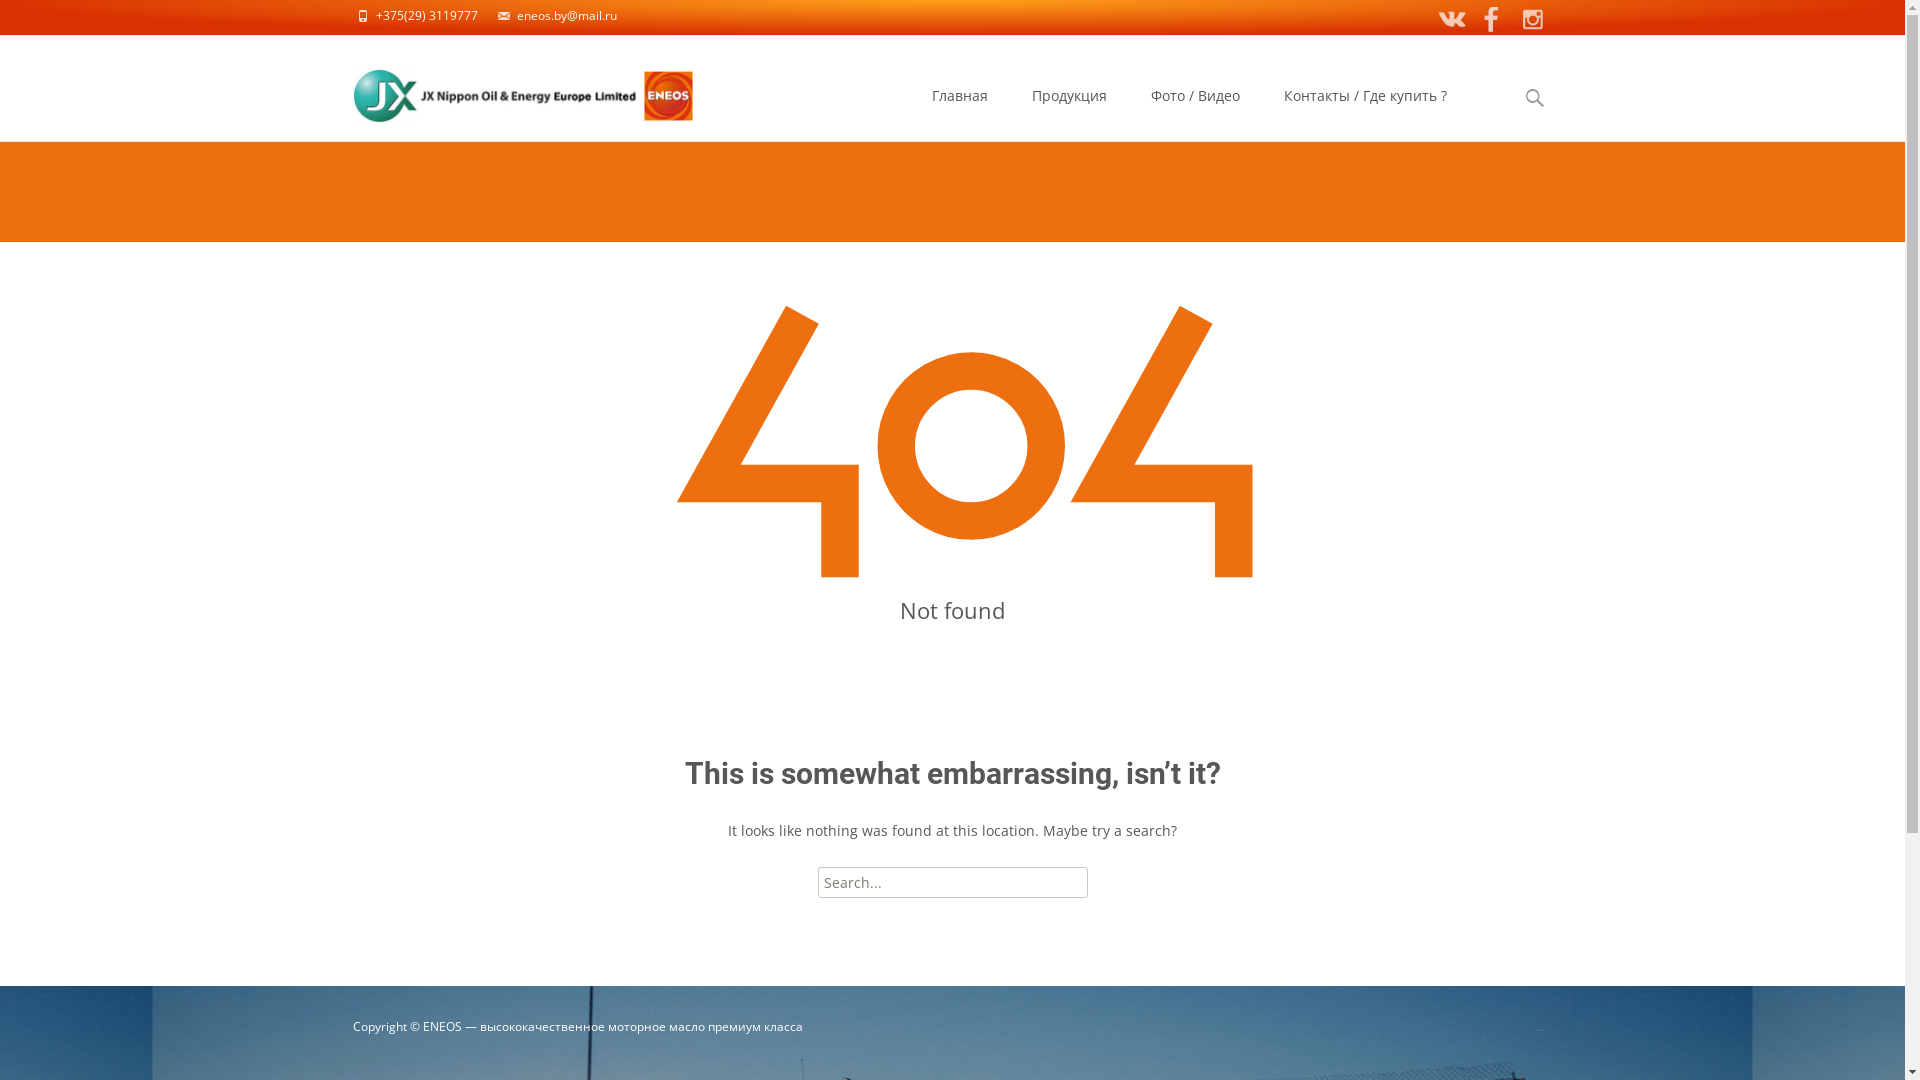 The width and height of the screenshot is (1920, 1080). Describe the element at coordinates (47, 20) in the screenshot. I see `Search` at that location.